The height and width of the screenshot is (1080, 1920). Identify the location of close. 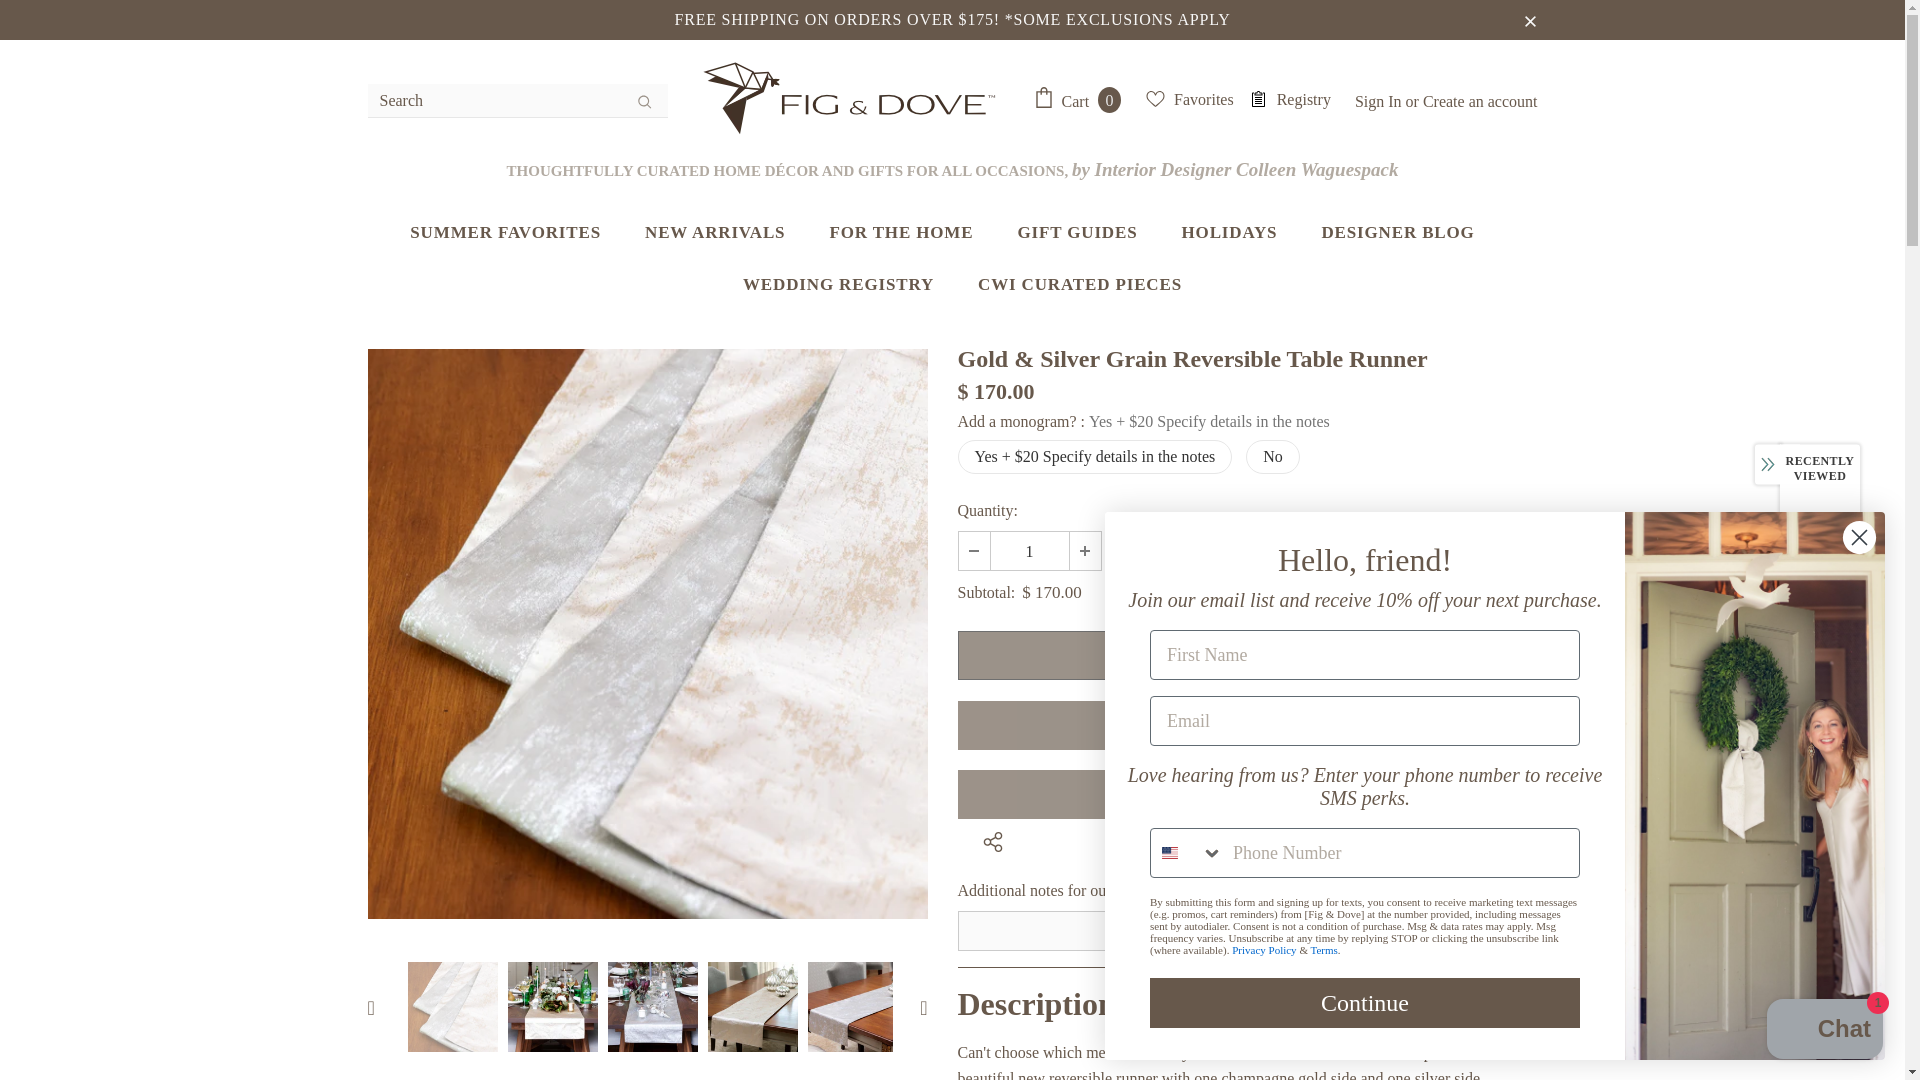
(1530, 20).